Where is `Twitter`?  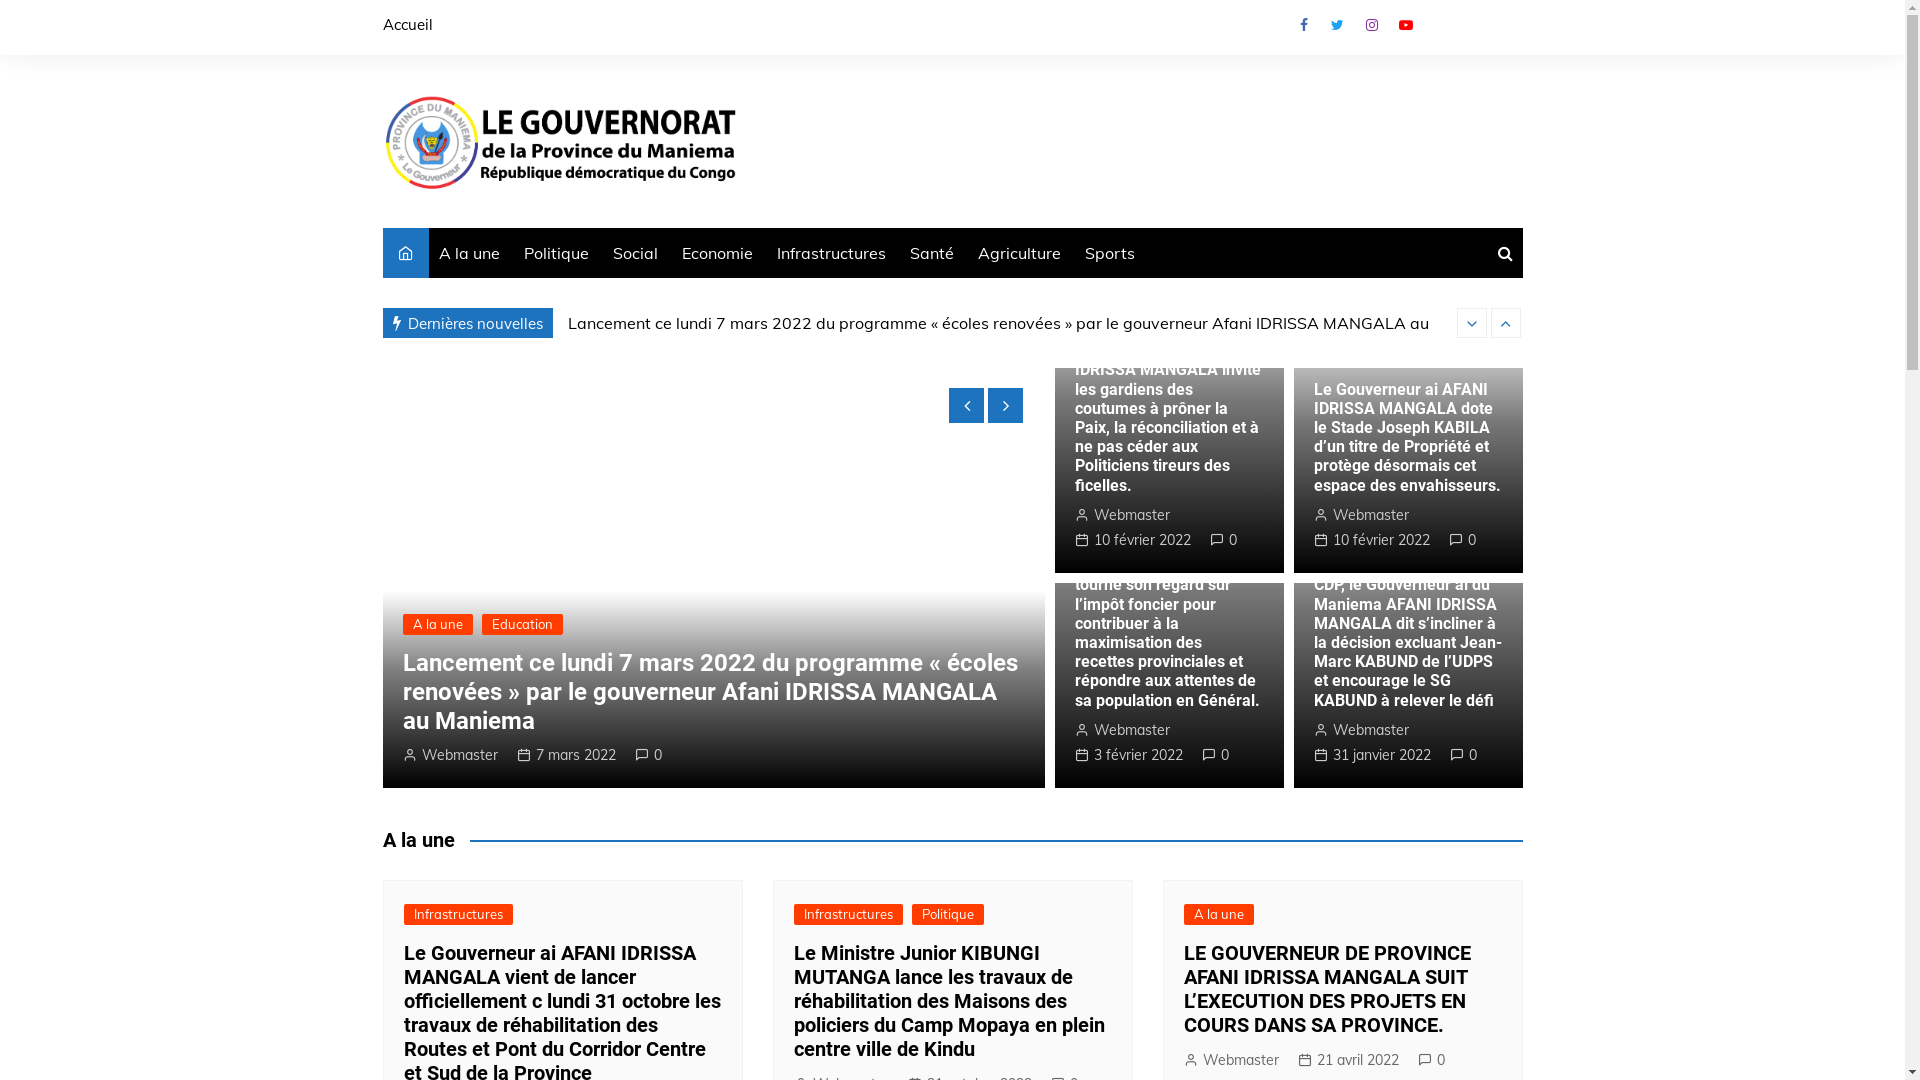 Twitter is located at coordinates (1337, 25).